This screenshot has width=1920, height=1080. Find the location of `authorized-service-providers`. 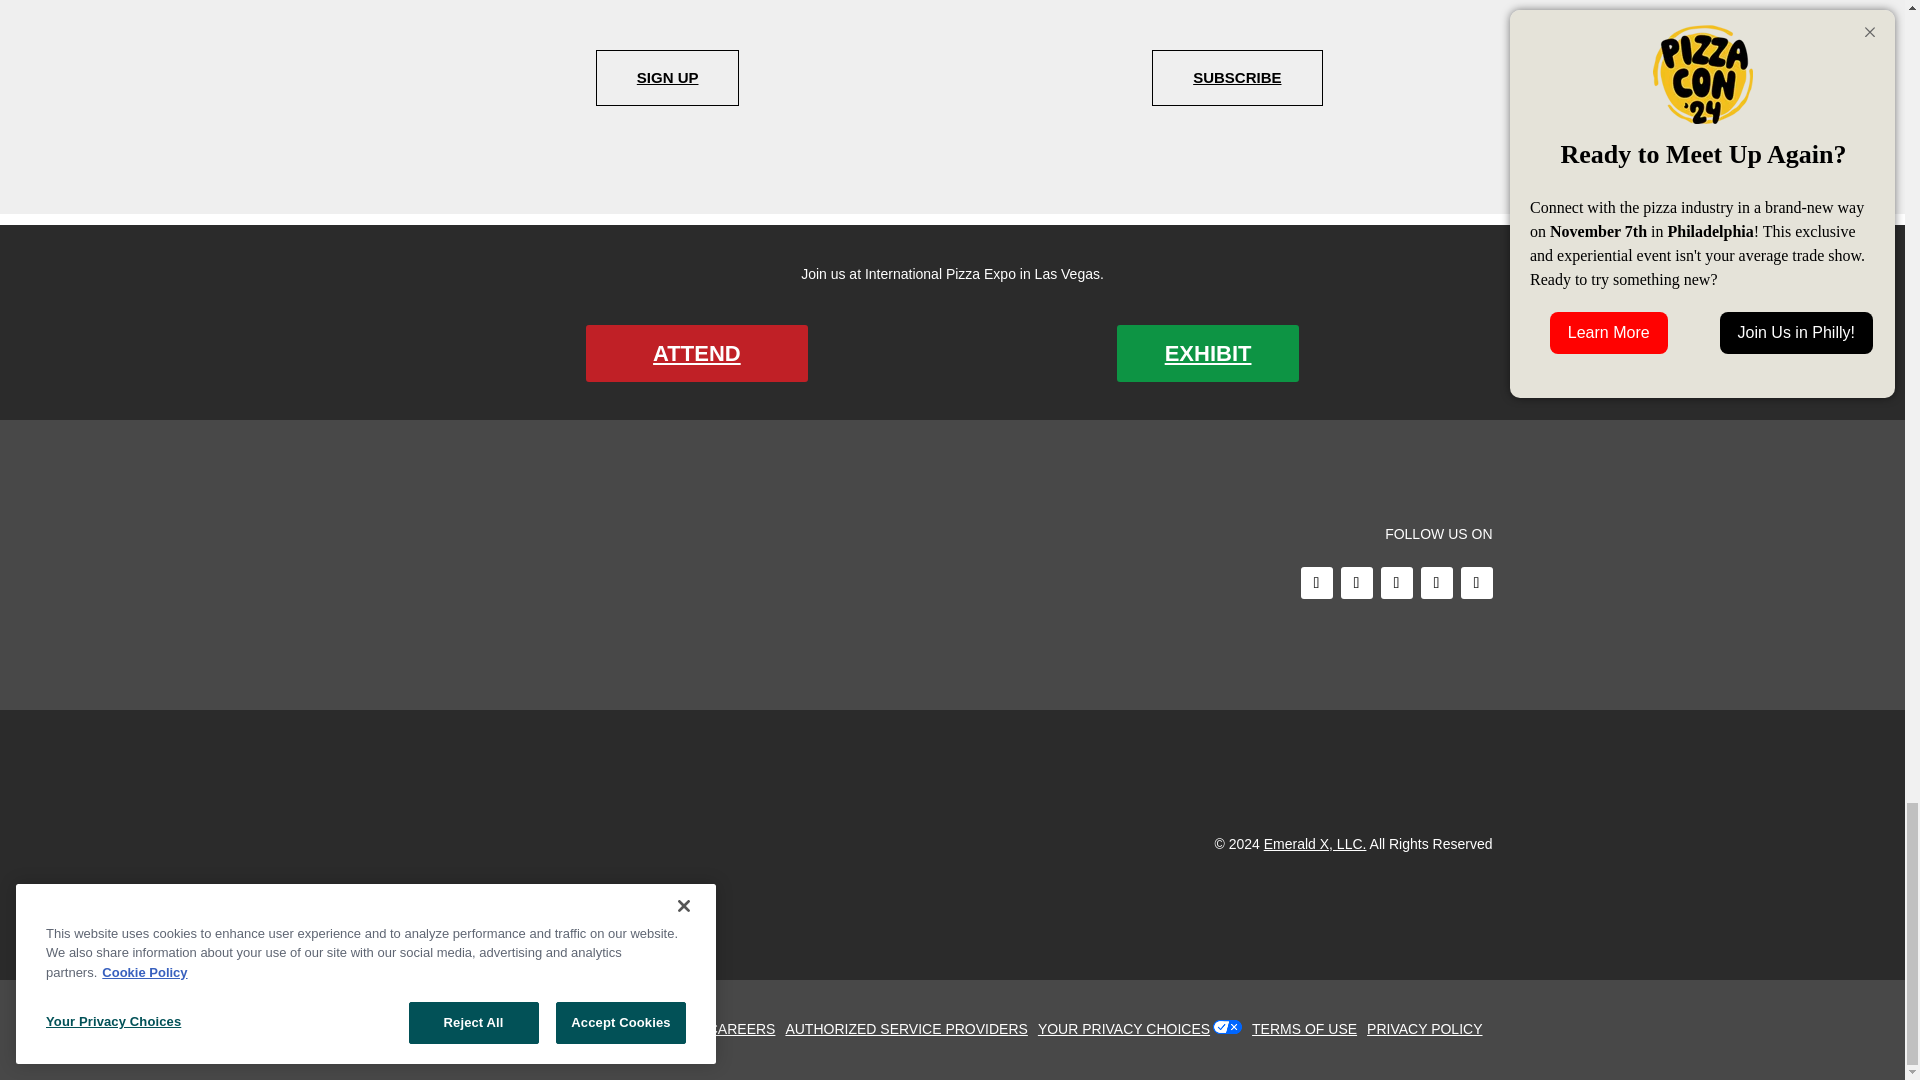

authorized-service-providers is located at coordinates (910, 1028).